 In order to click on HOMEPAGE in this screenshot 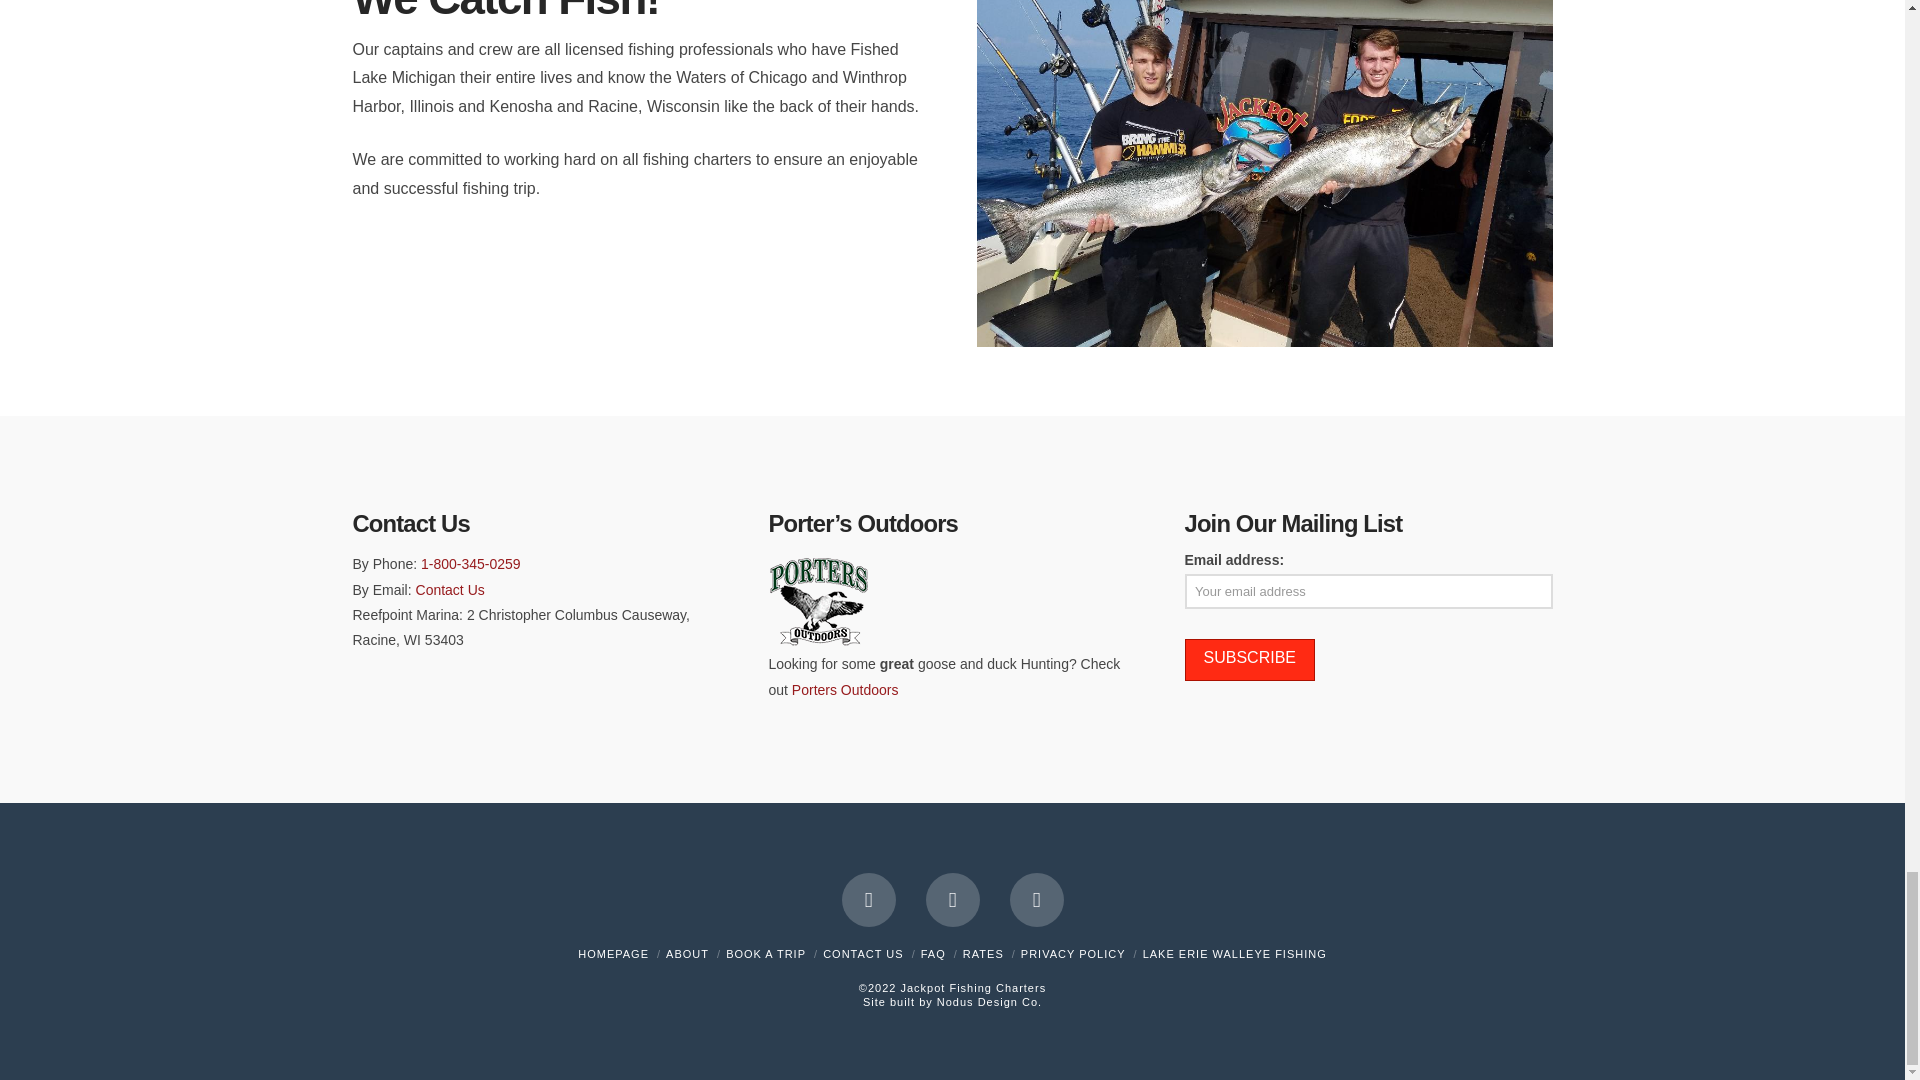, I will do `click(612, 954)`.